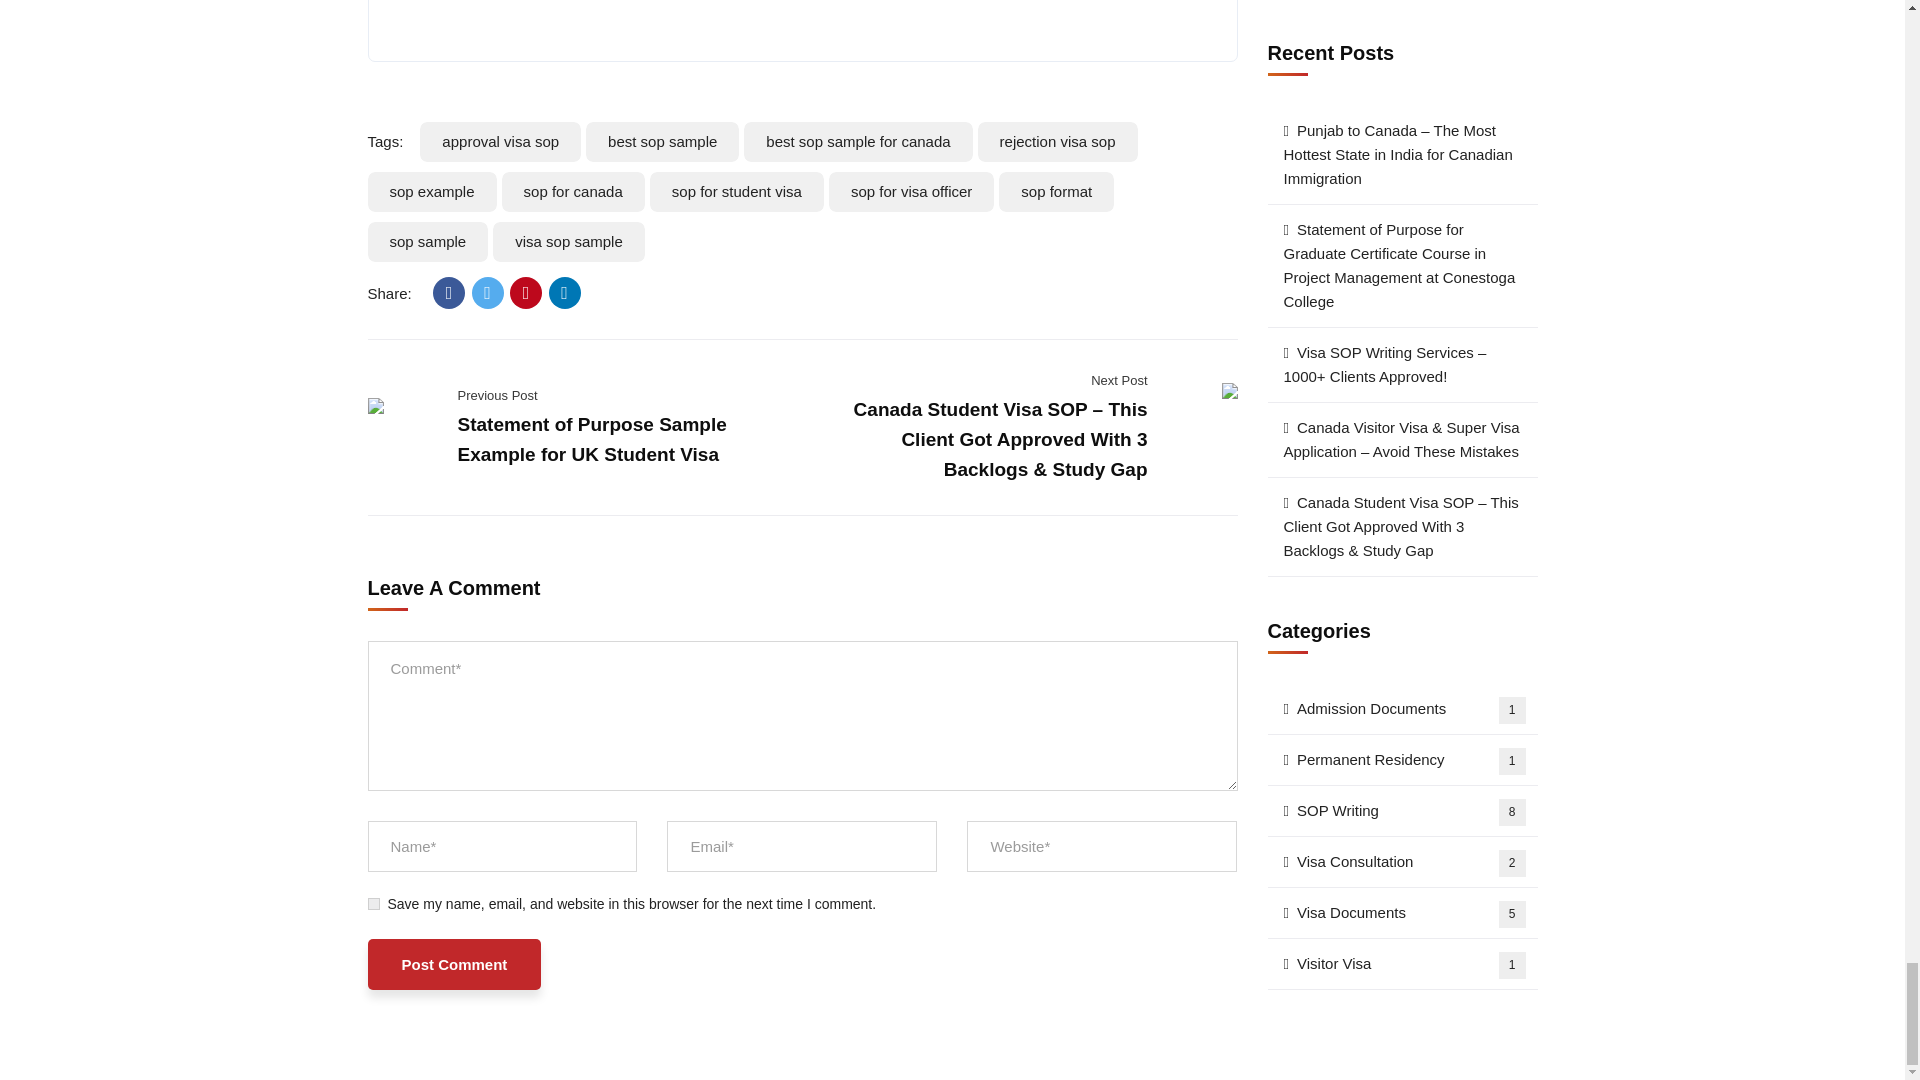 The image size is (1920, 1080). I want to click on LinkedIn, so click(565, 292).